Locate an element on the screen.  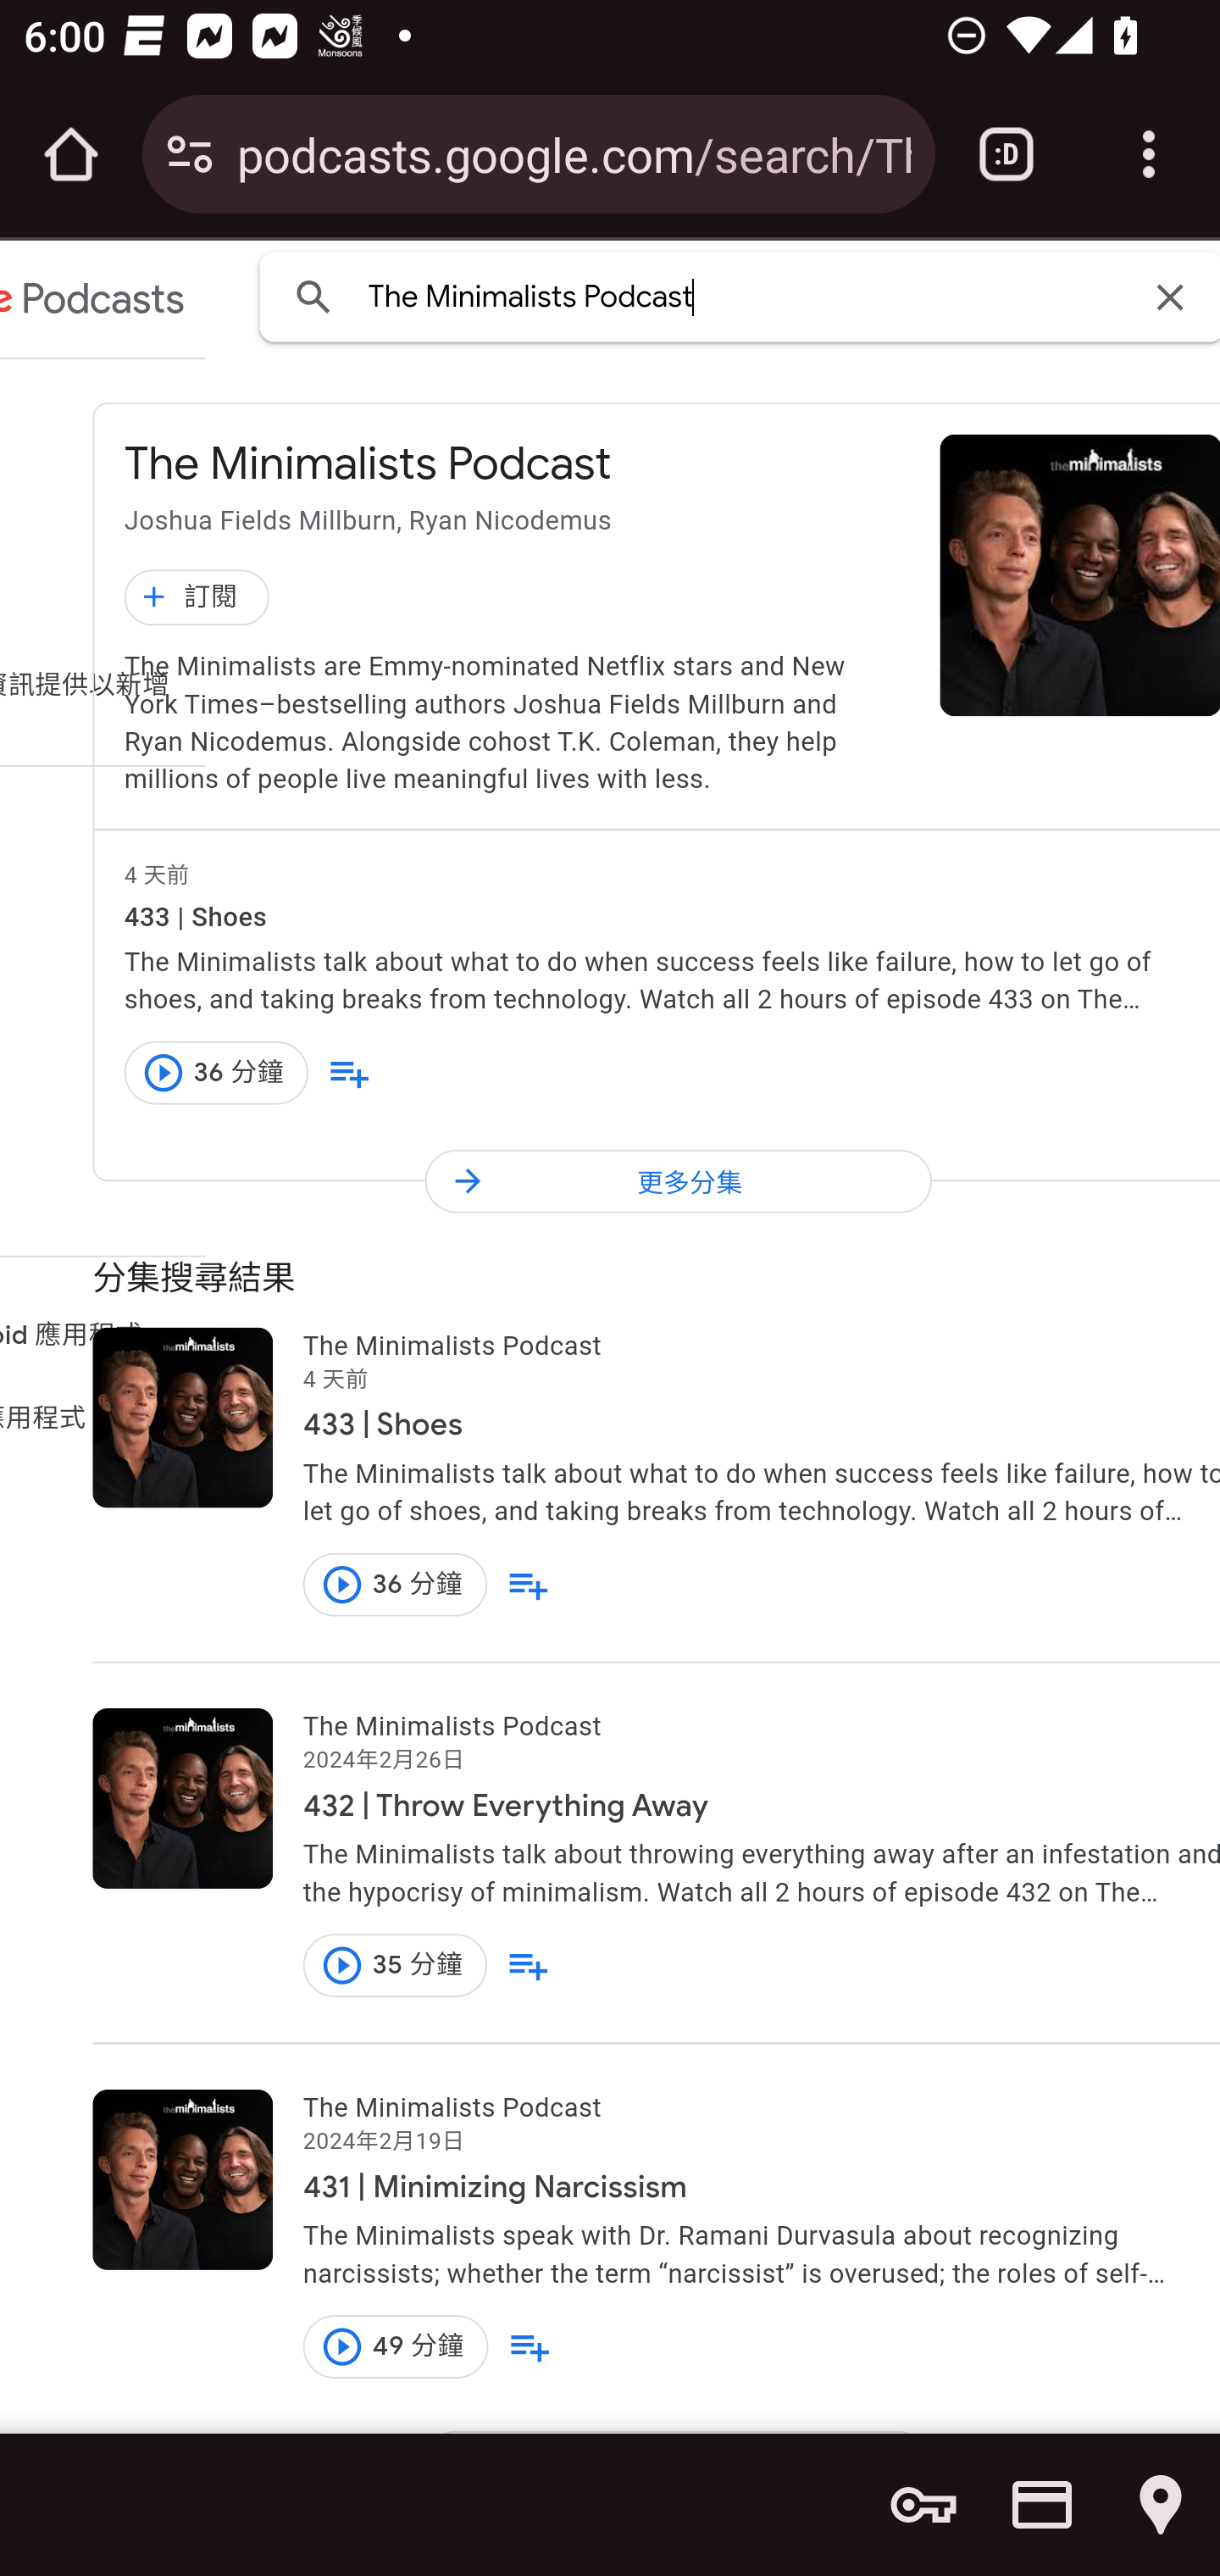
Show saved payment methods is located at coordinates (1042, 2505).